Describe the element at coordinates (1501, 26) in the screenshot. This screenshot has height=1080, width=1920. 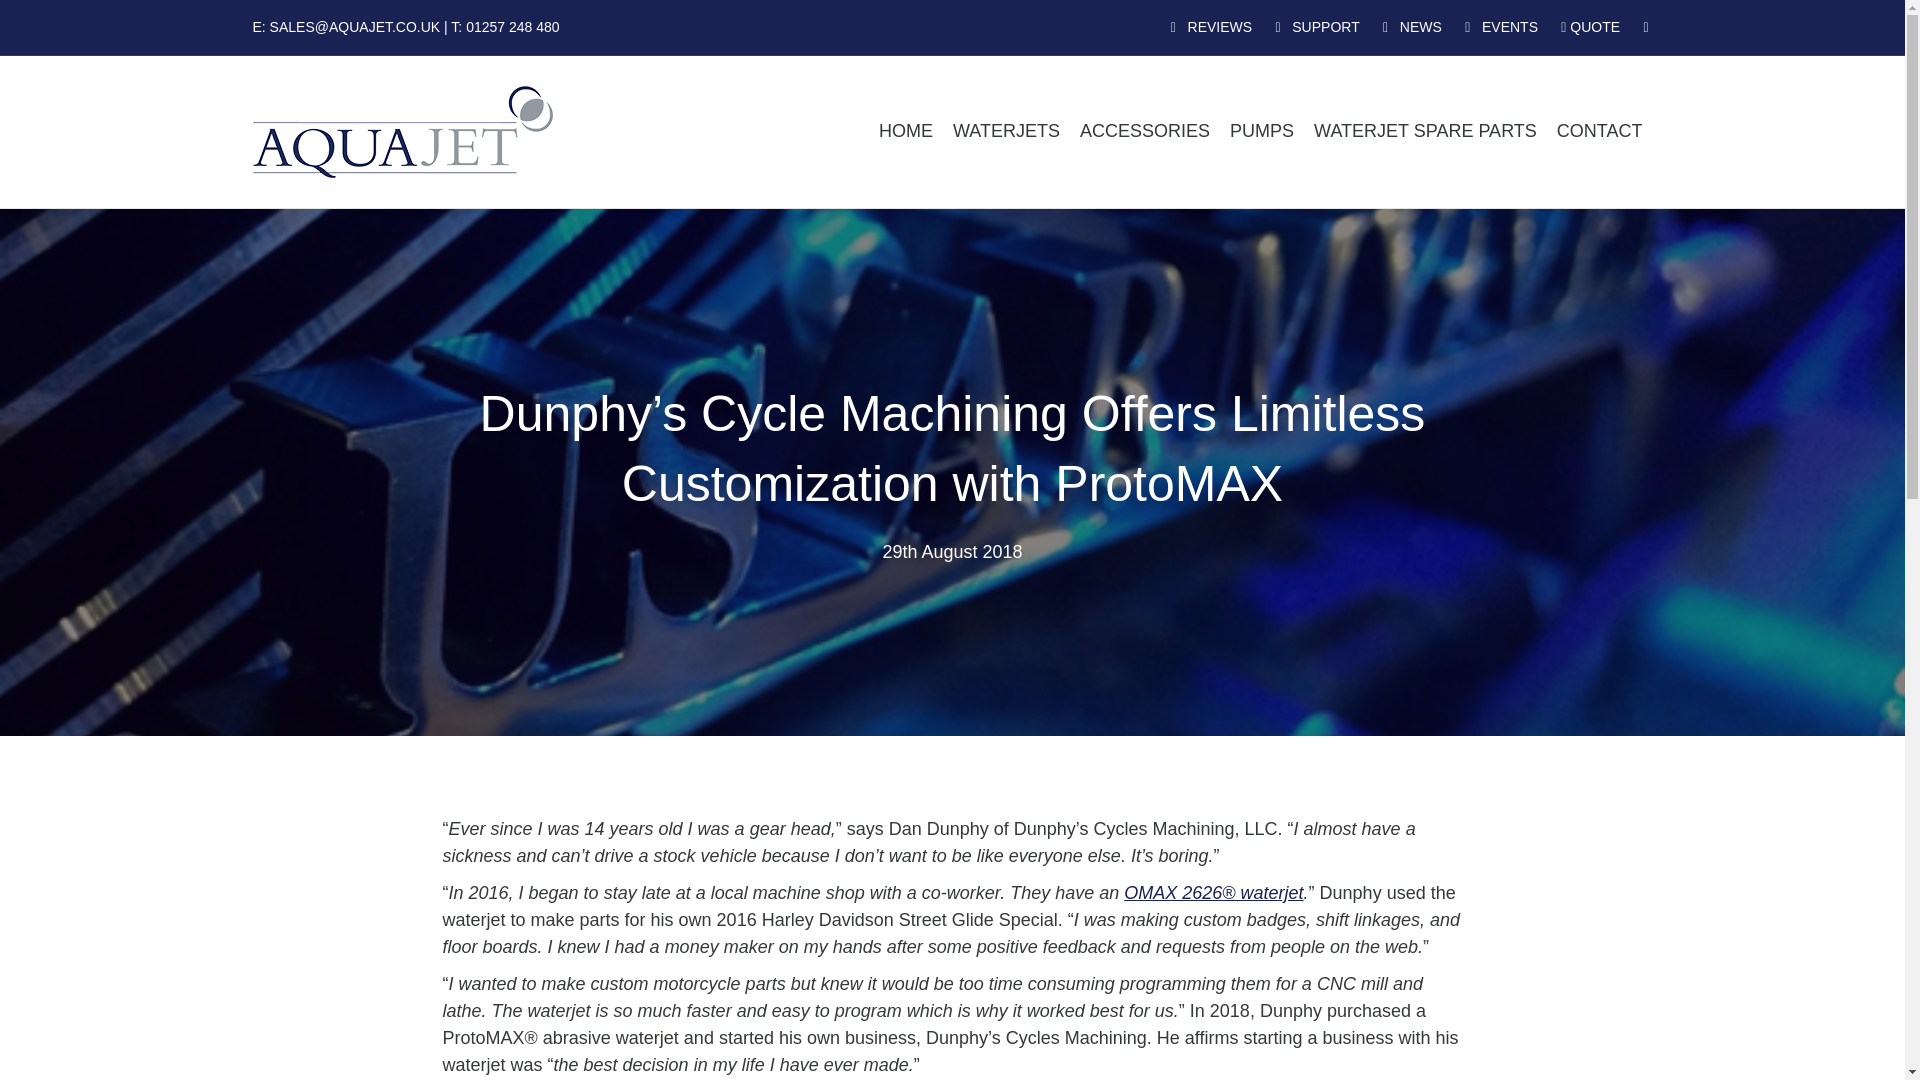
I see `   EVENTS` at that location.